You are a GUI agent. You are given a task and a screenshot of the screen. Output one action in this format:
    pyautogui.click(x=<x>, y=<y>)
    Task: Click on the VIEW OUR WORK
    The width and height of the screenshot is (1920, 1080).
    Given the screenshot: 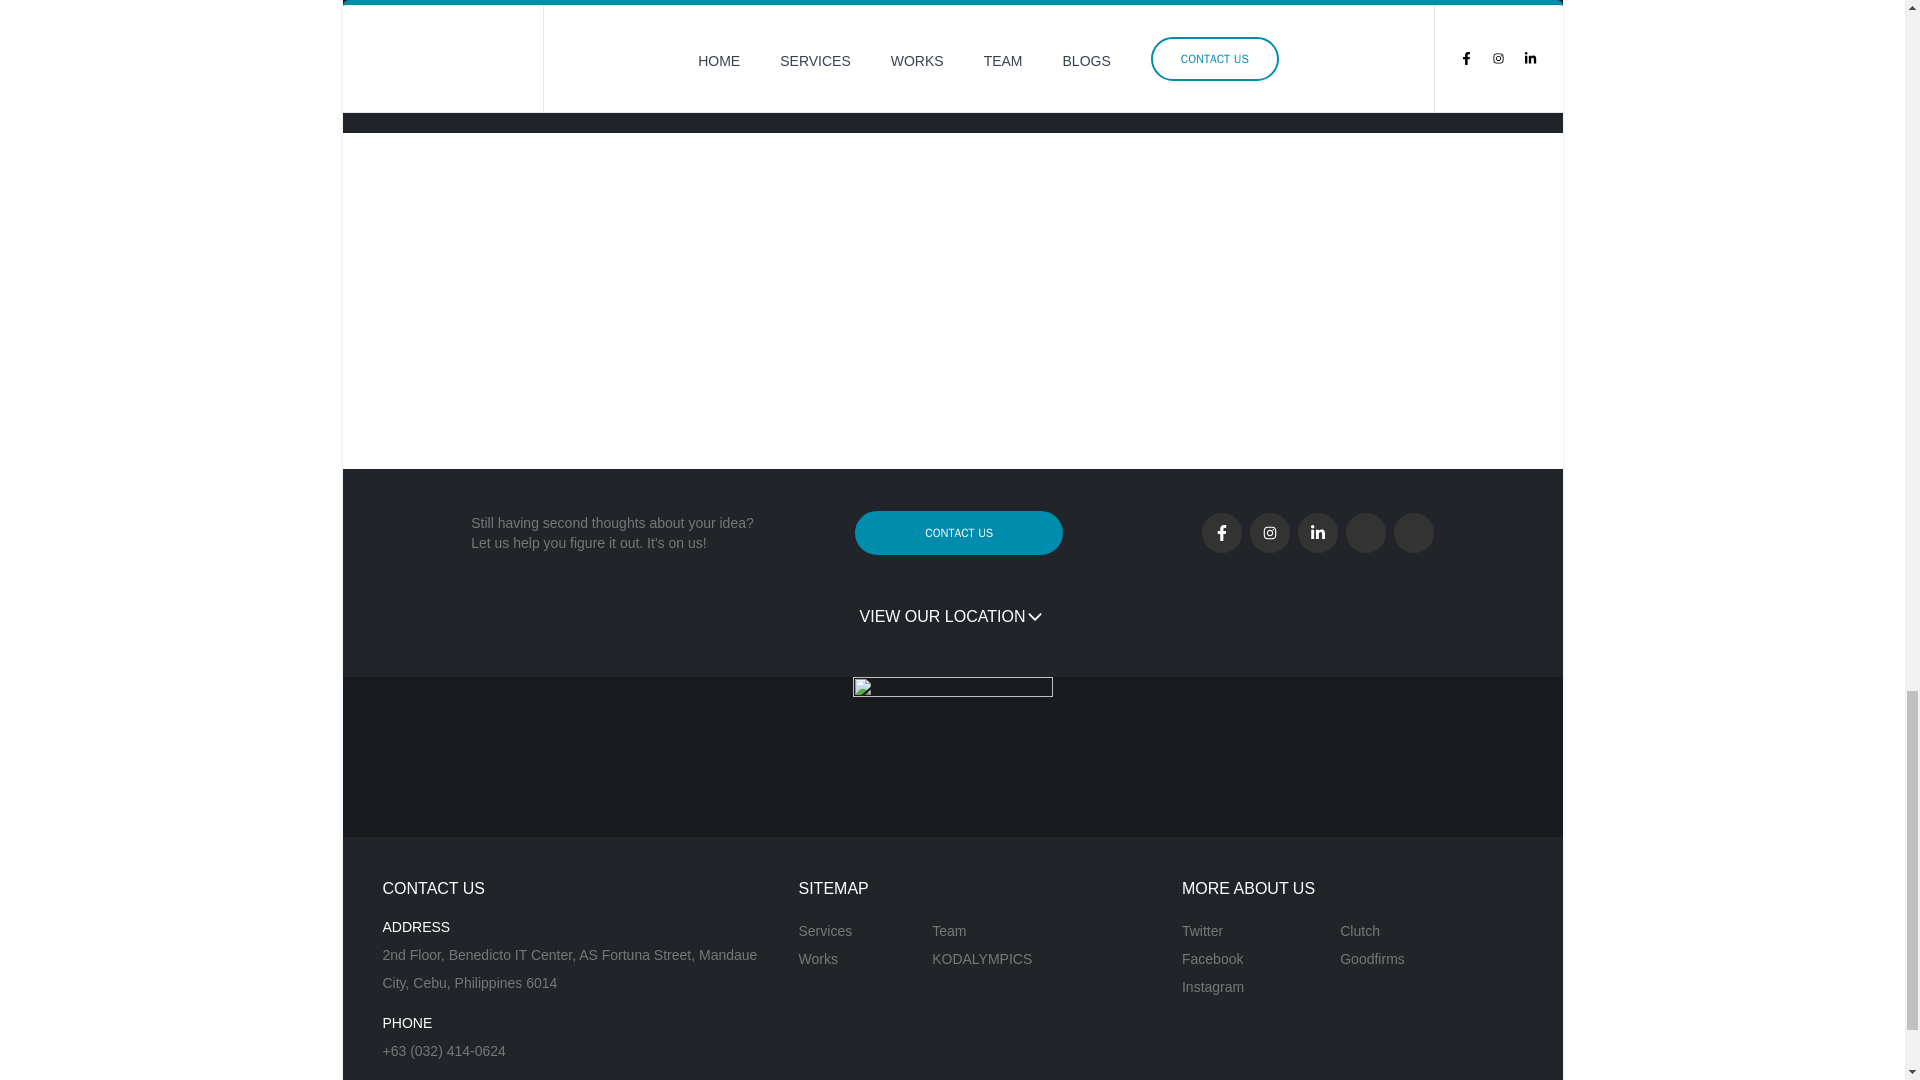 What is the action you would take?
    pyautogui.click(x=464, y=71)
    